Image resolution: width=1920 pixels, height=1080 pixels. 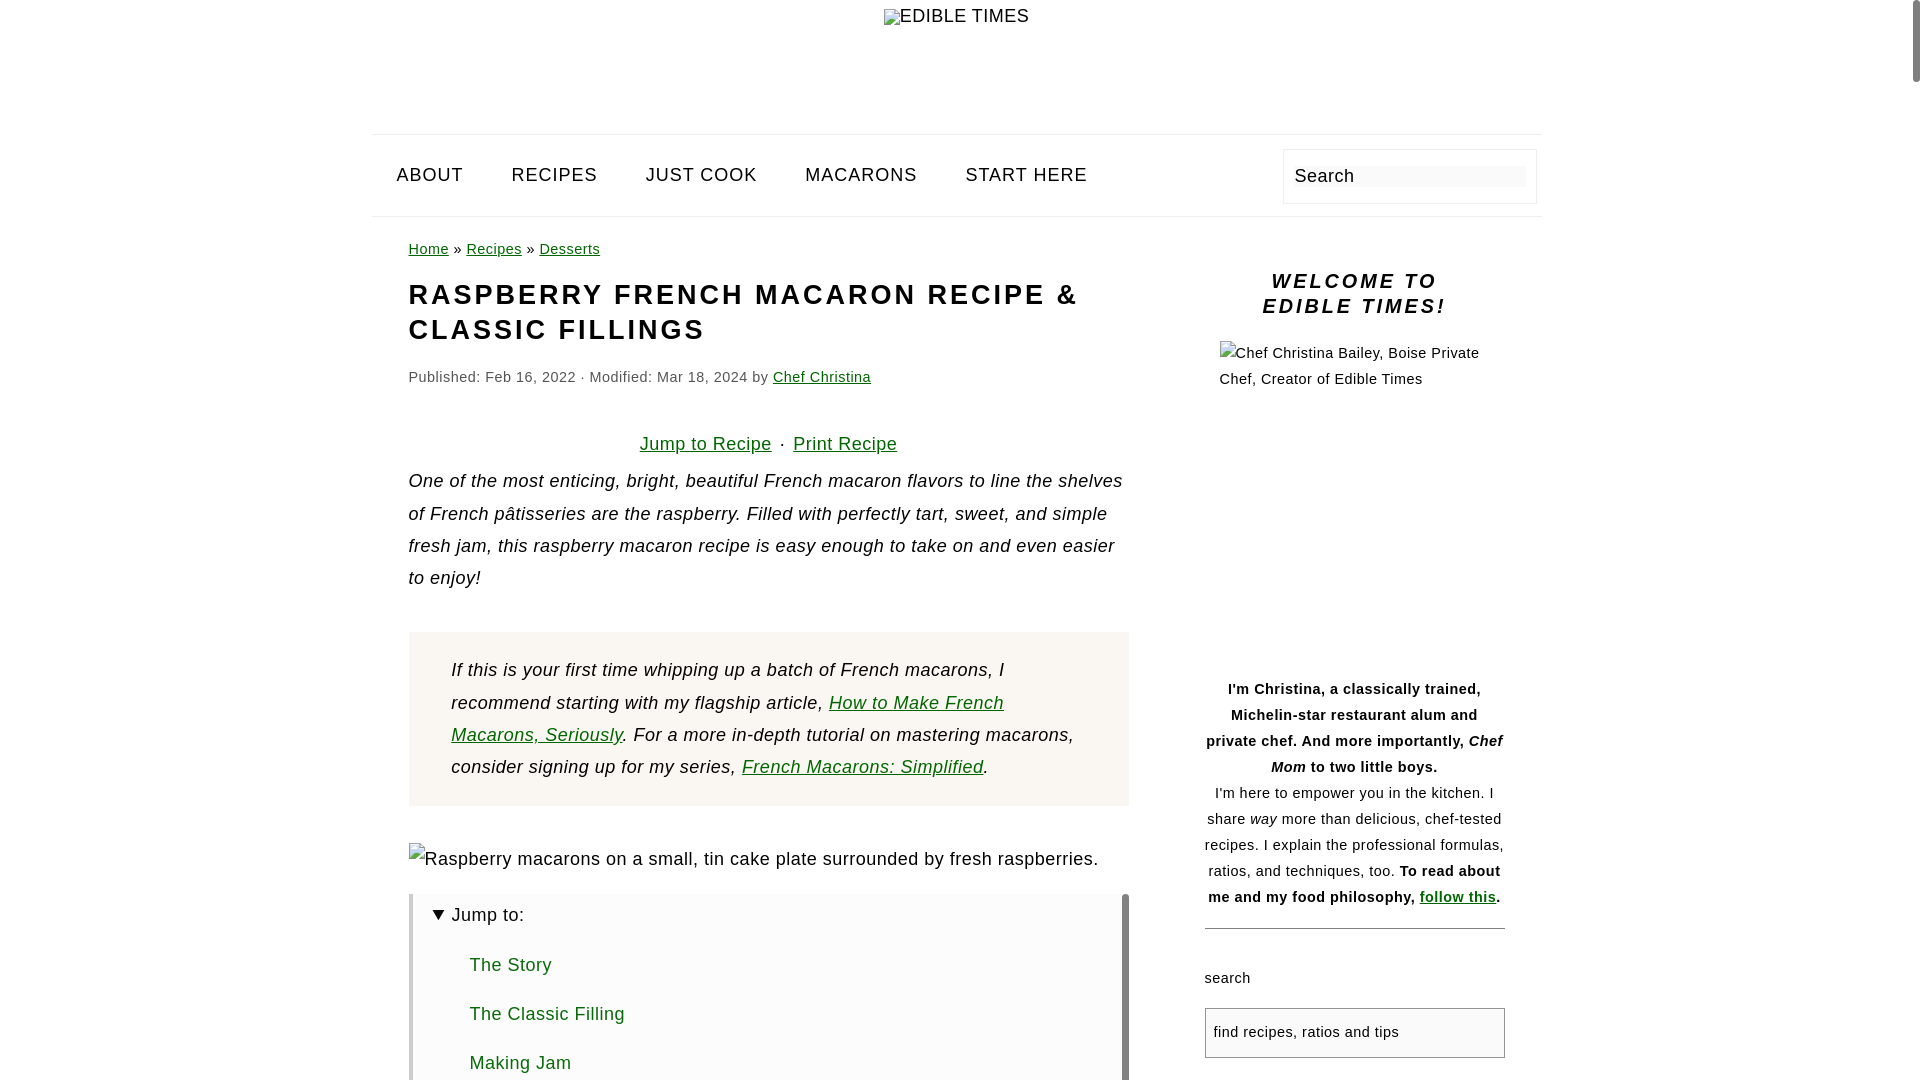 What do you see at coordinates (427, 248) in the screenshot?
I see `Home` at bounding box center [427, 248].